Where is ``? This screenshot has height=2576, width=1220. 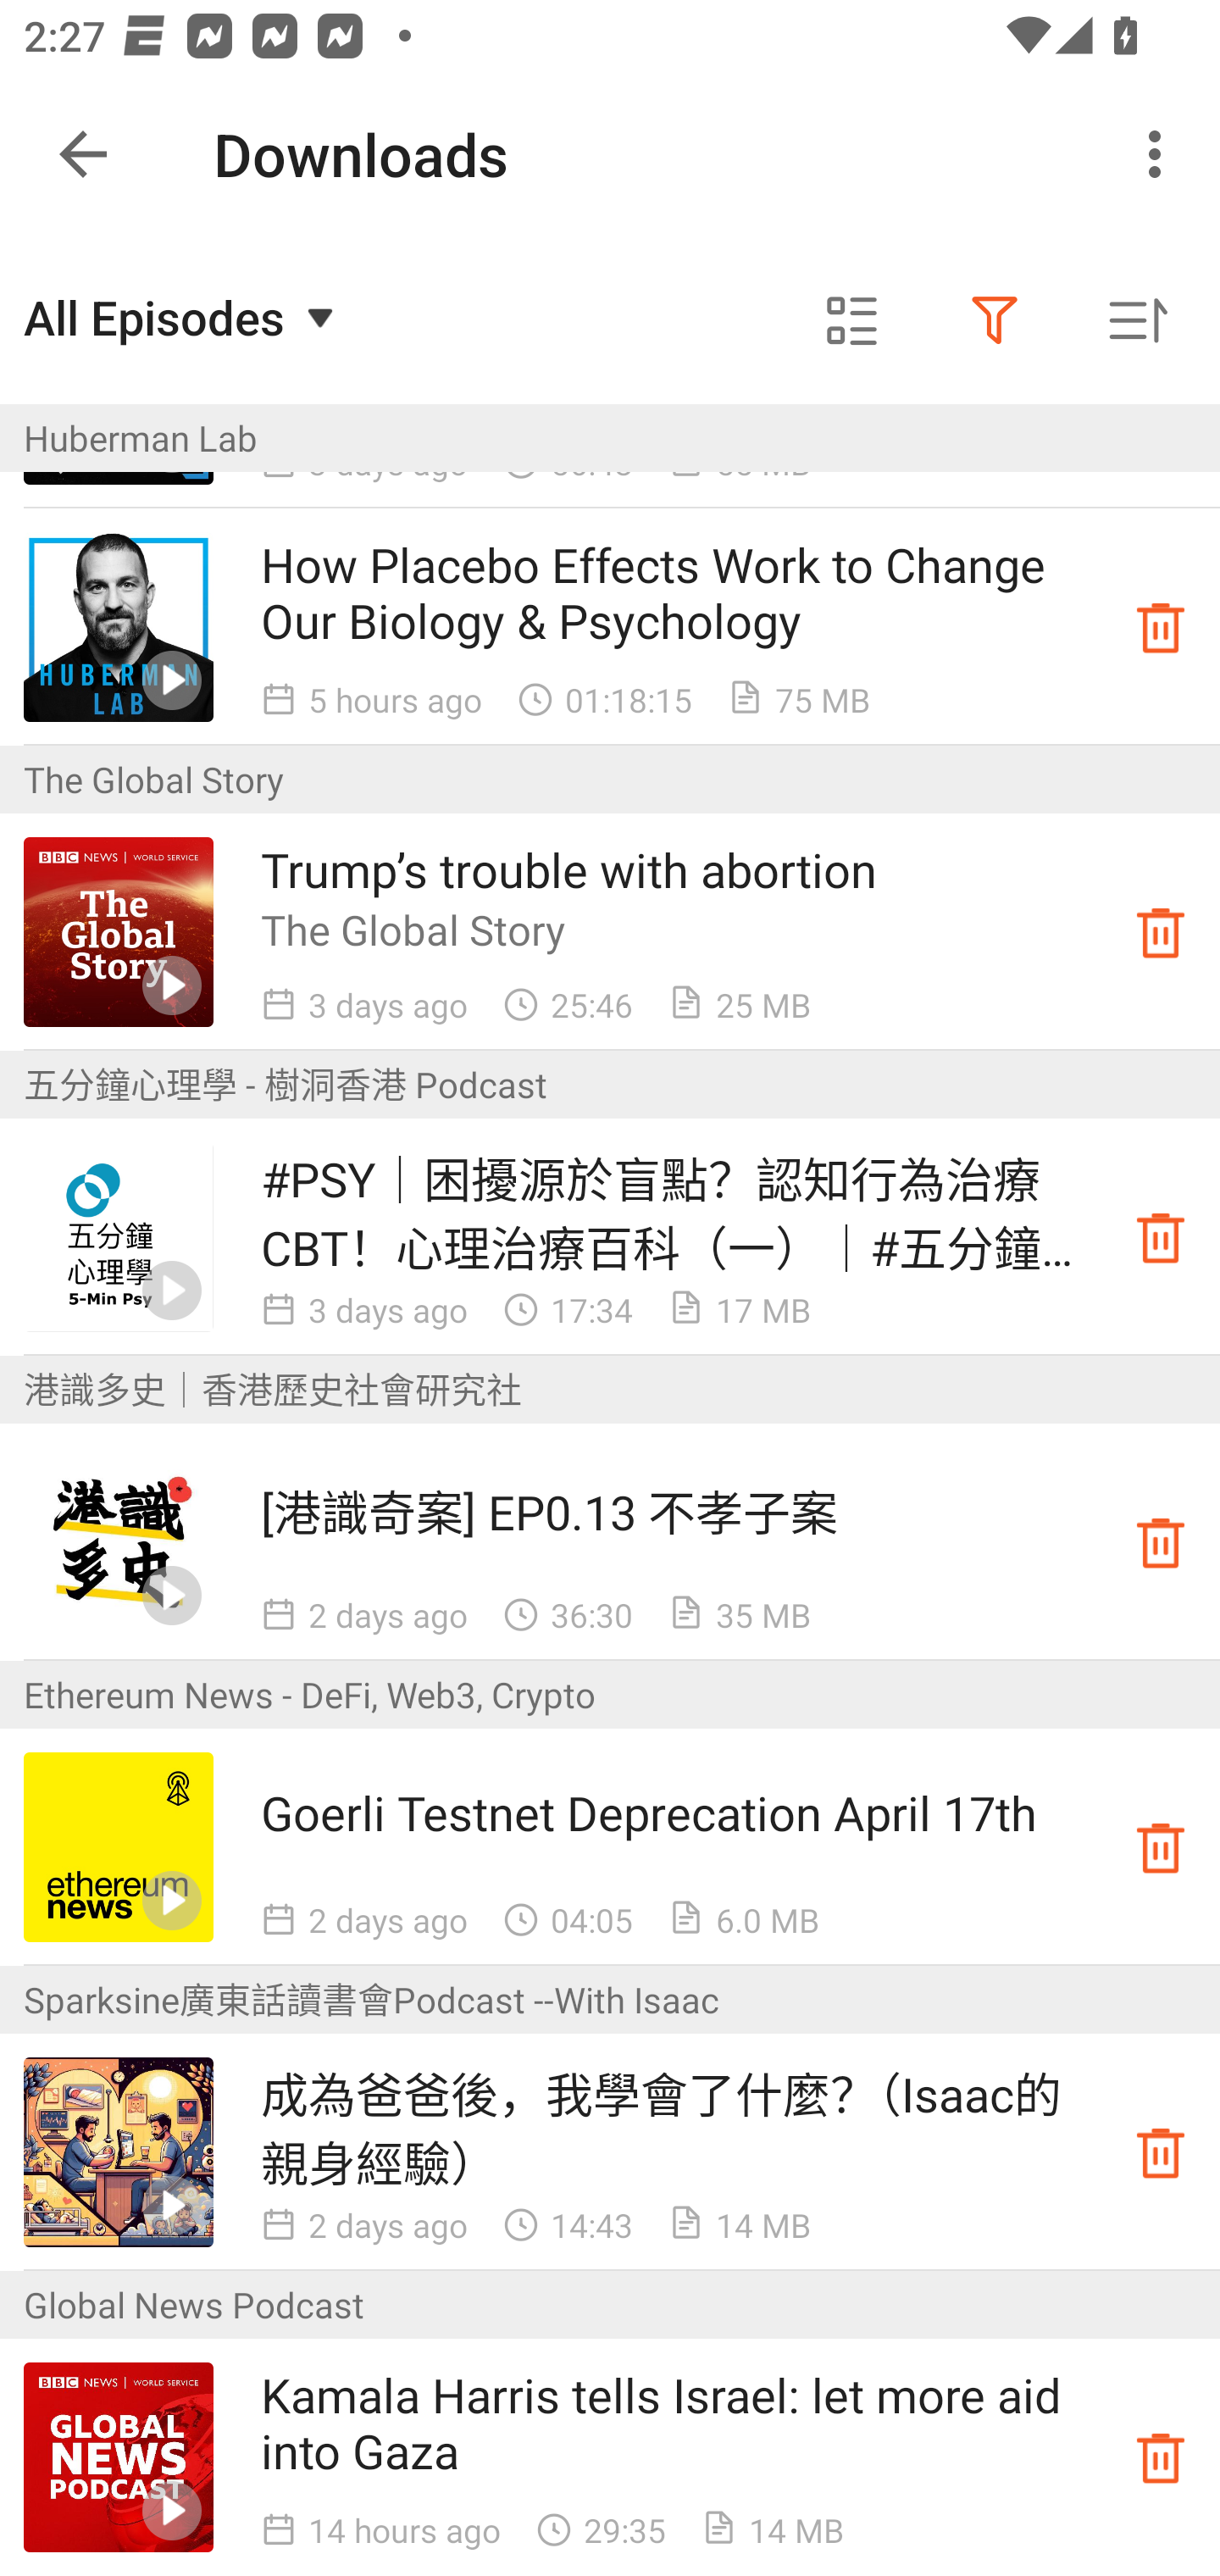
 is located at coordinates (995, 320).